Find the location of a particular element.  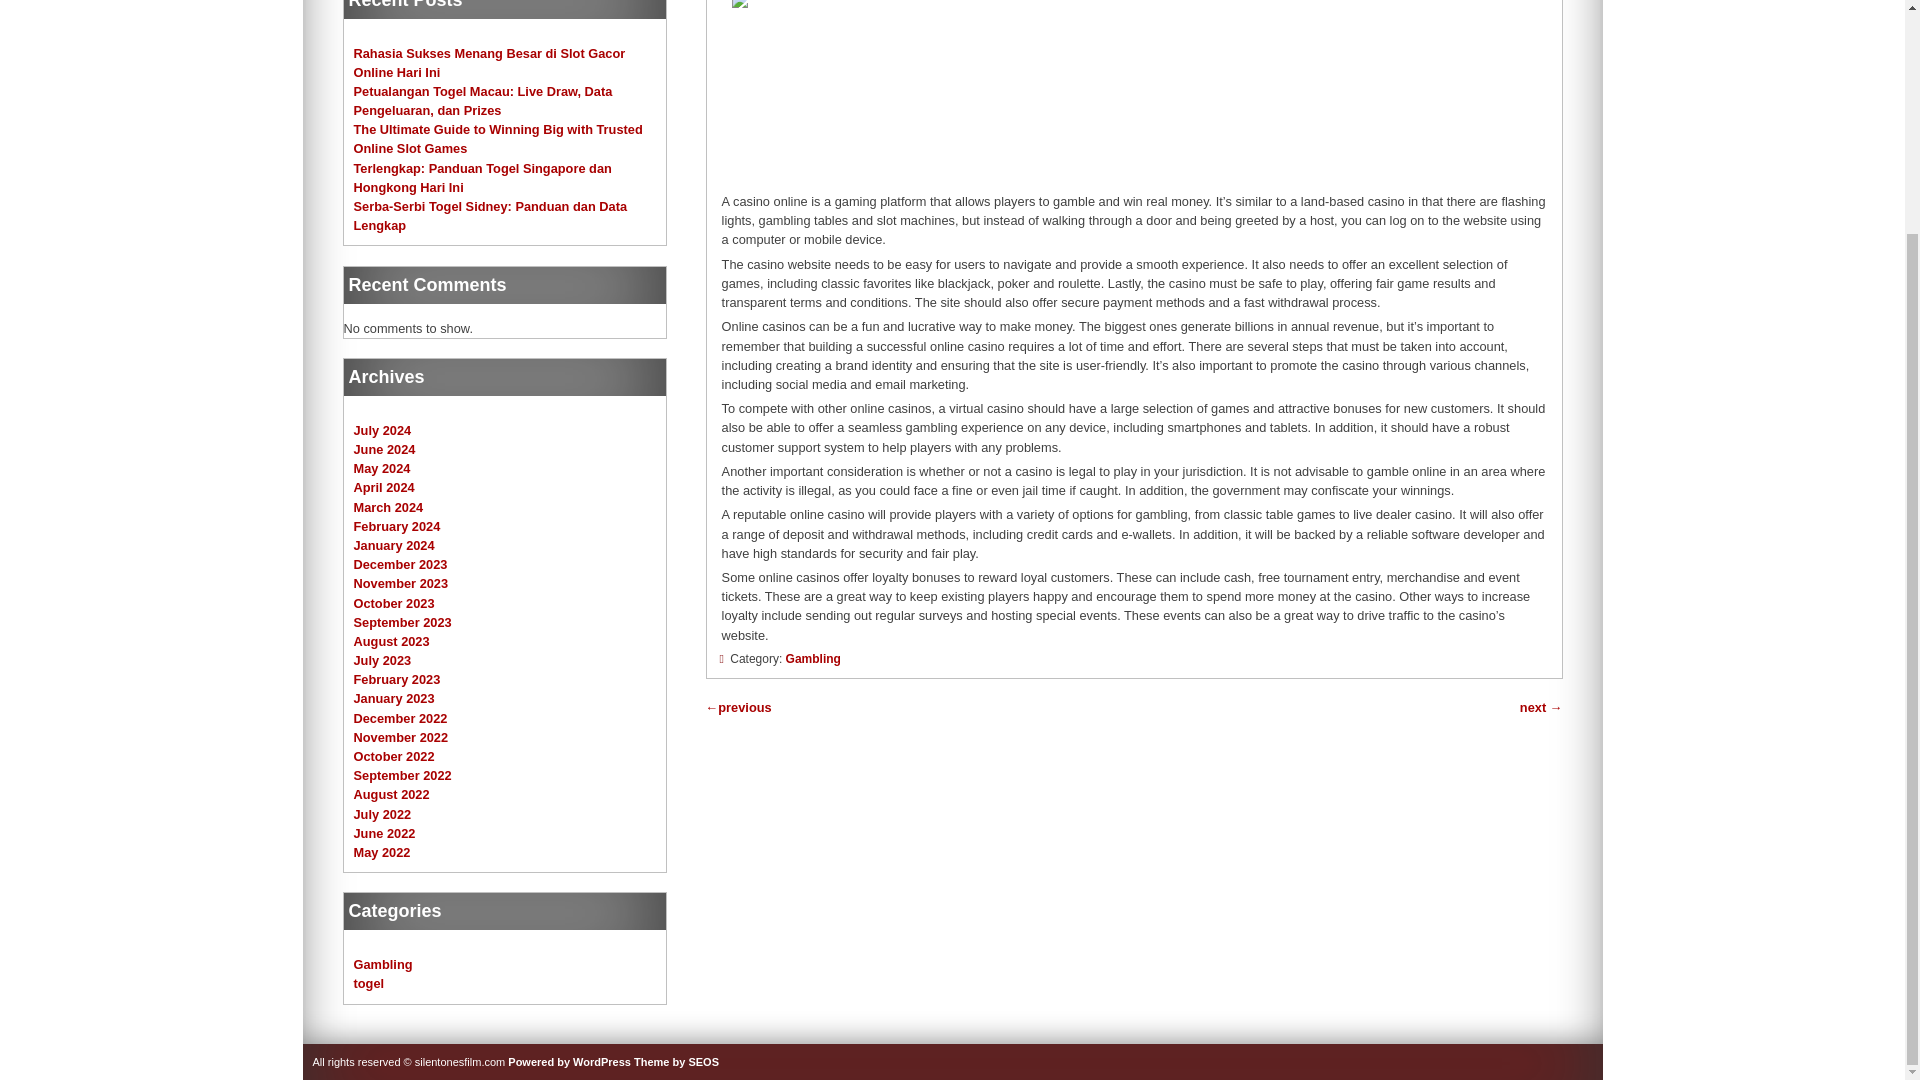

Gambling is located at coordinates (382, 964).